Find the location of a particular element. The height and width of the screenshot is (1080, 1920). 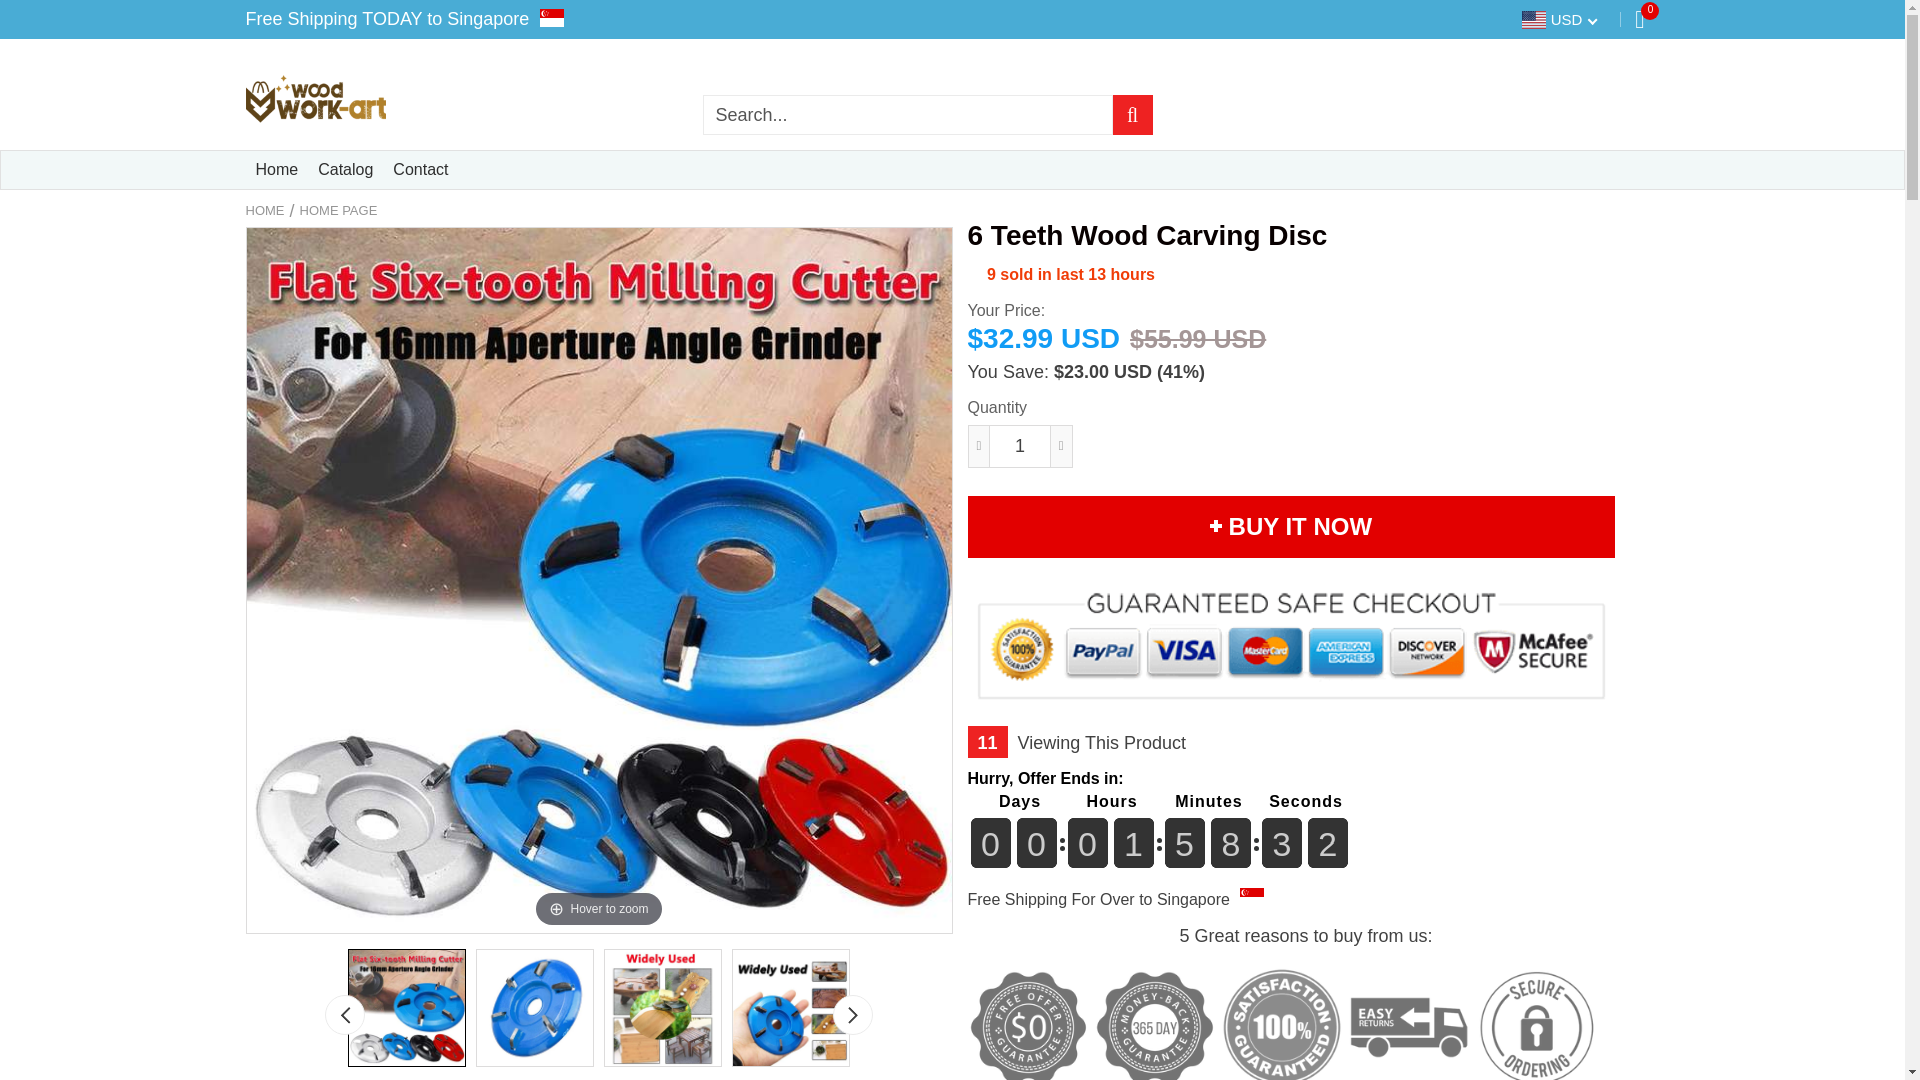

HOME PAGE is located at coordinates (338, 210).